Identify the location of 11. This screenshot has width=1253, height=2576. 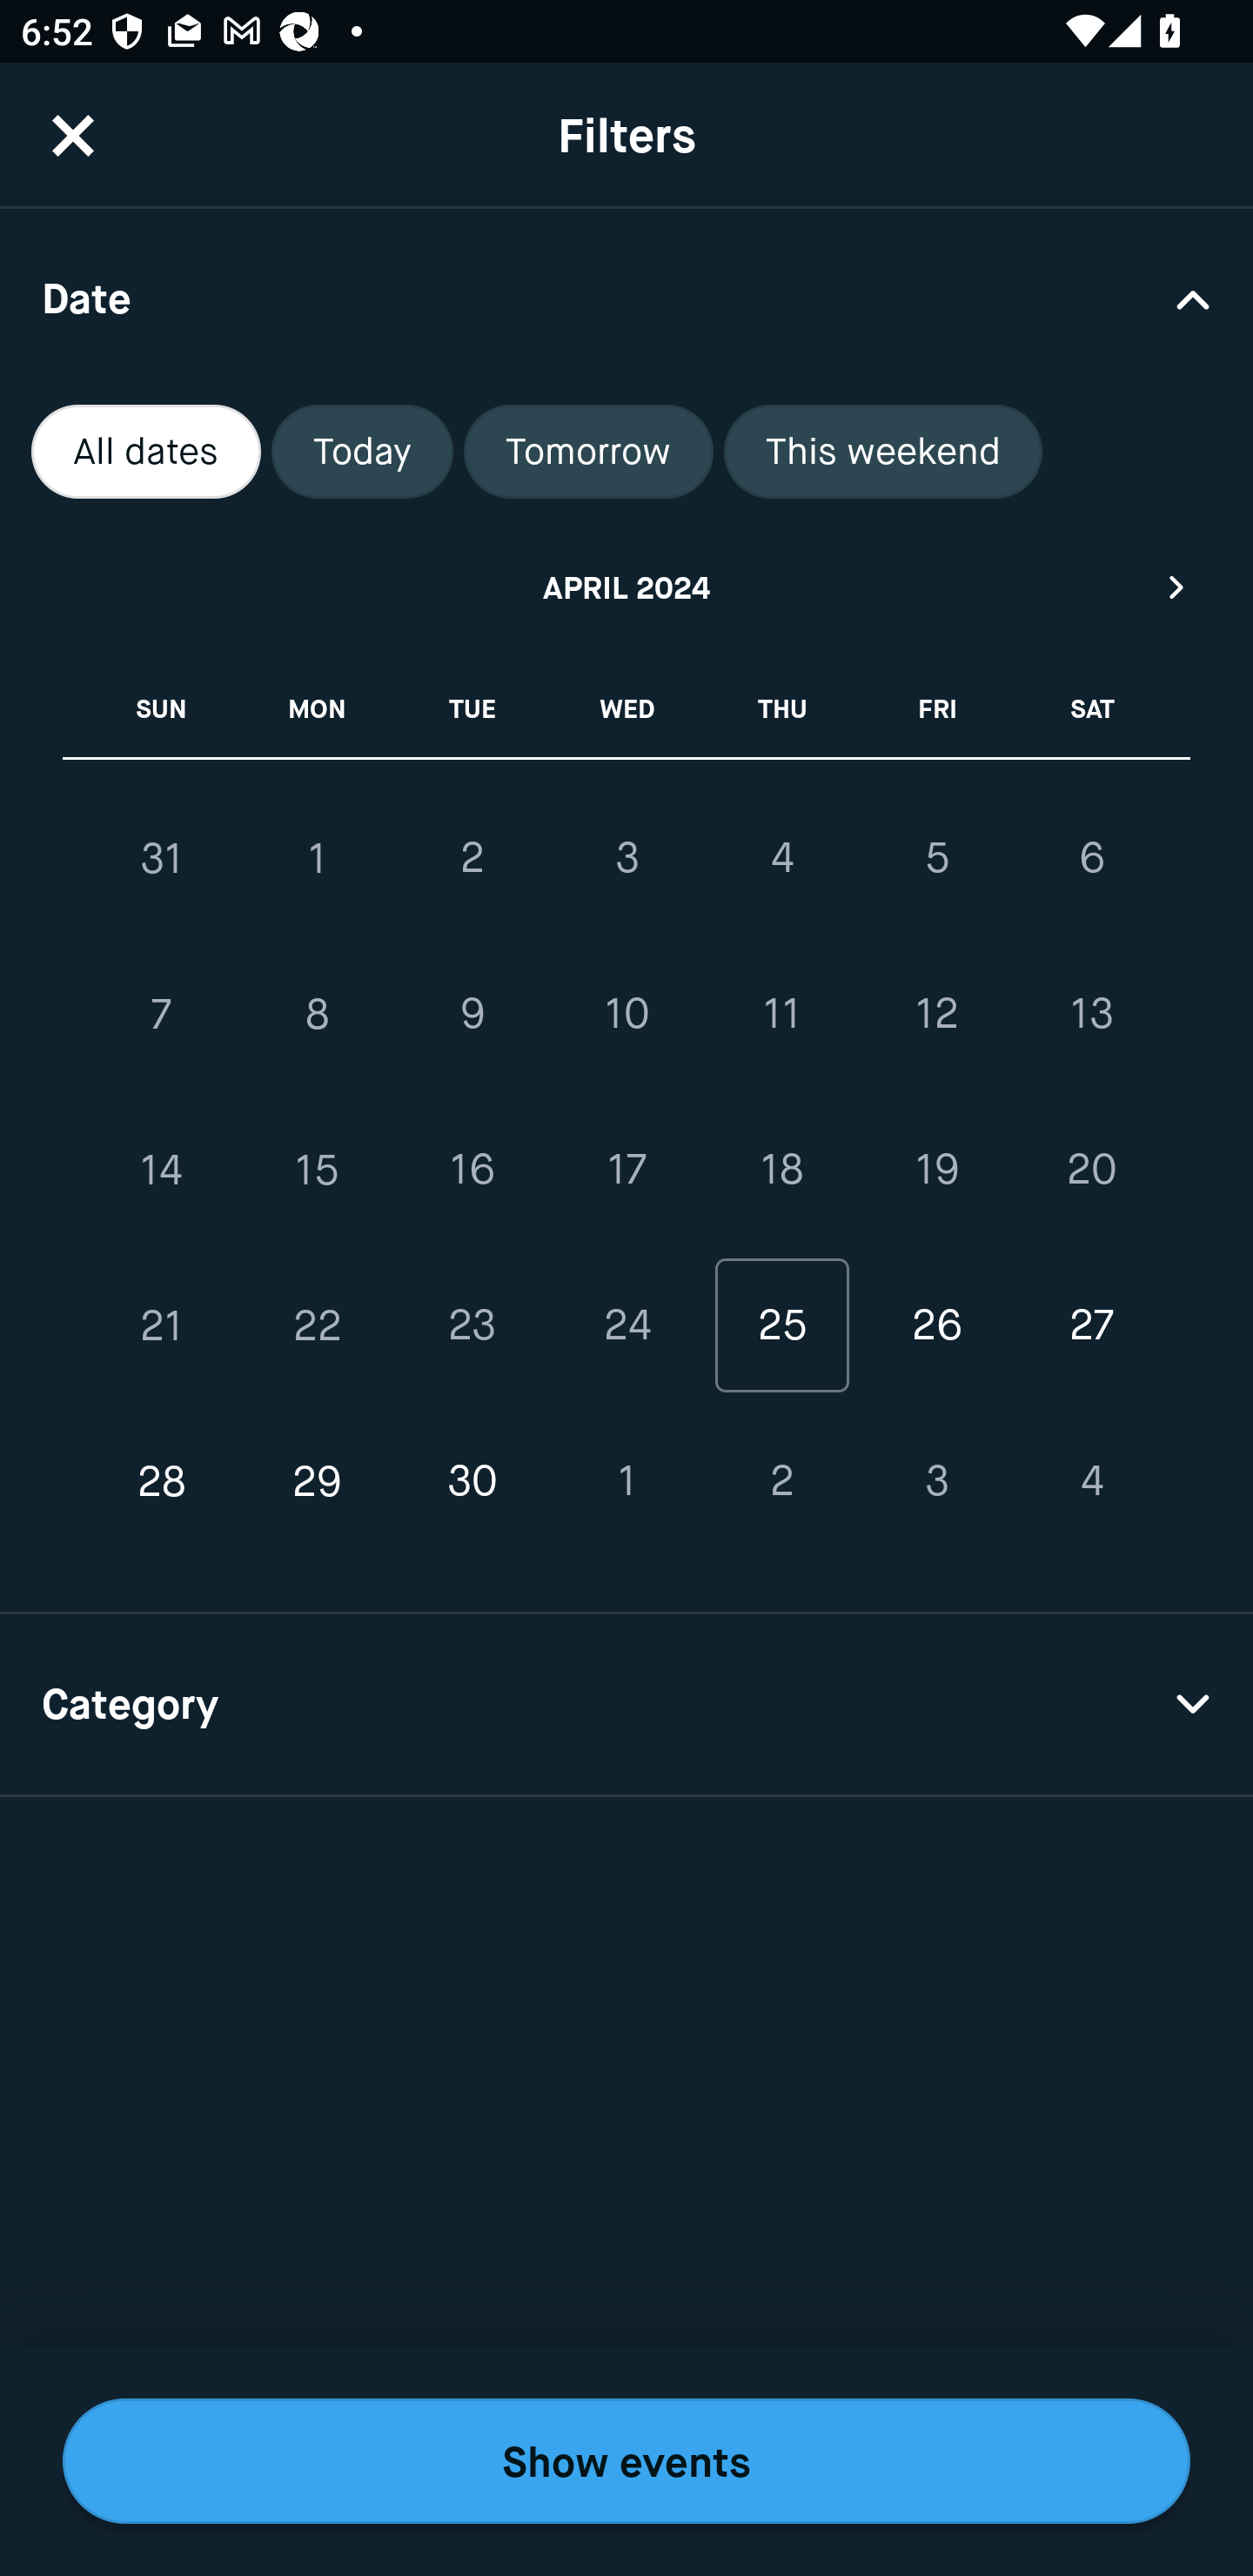
(781, 1015).